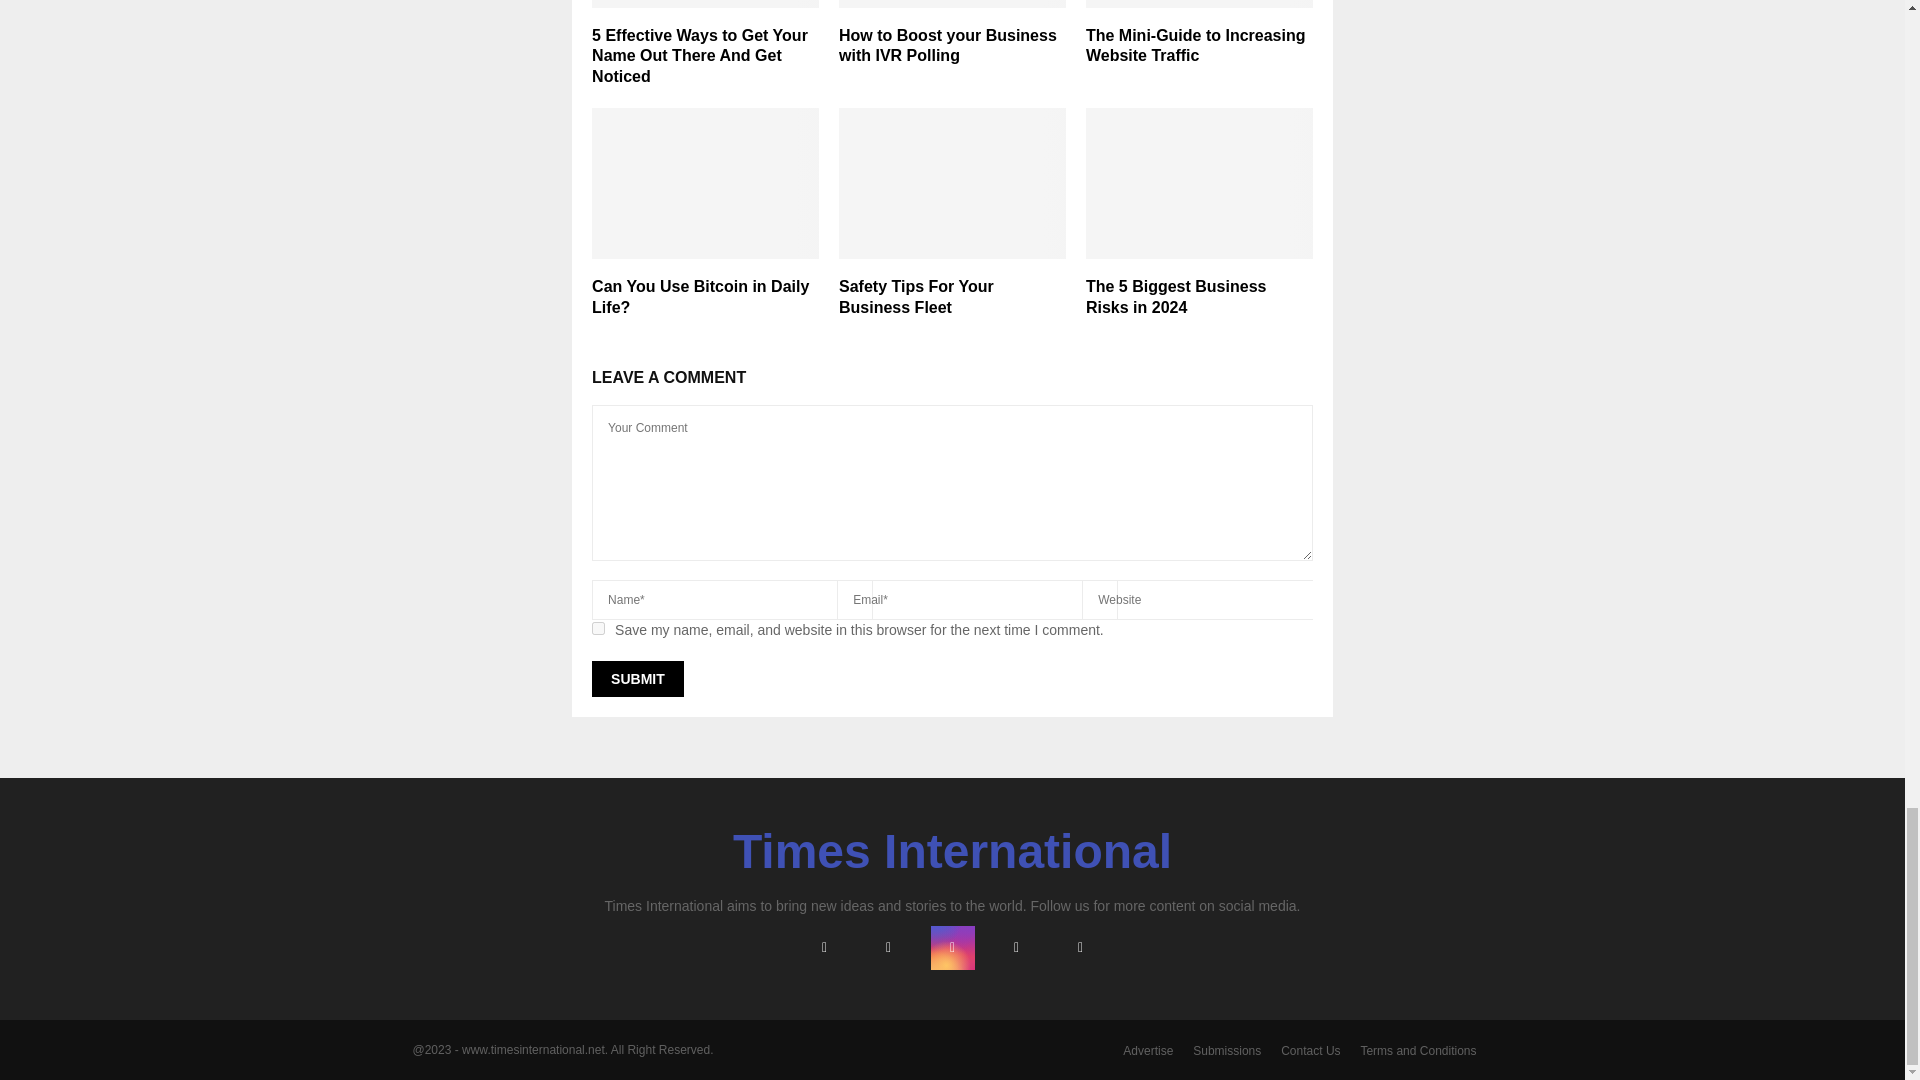  What do you see at coordinates (637, 678) in the screenshot?
I see `Submit` at bounding box center [637, 678].